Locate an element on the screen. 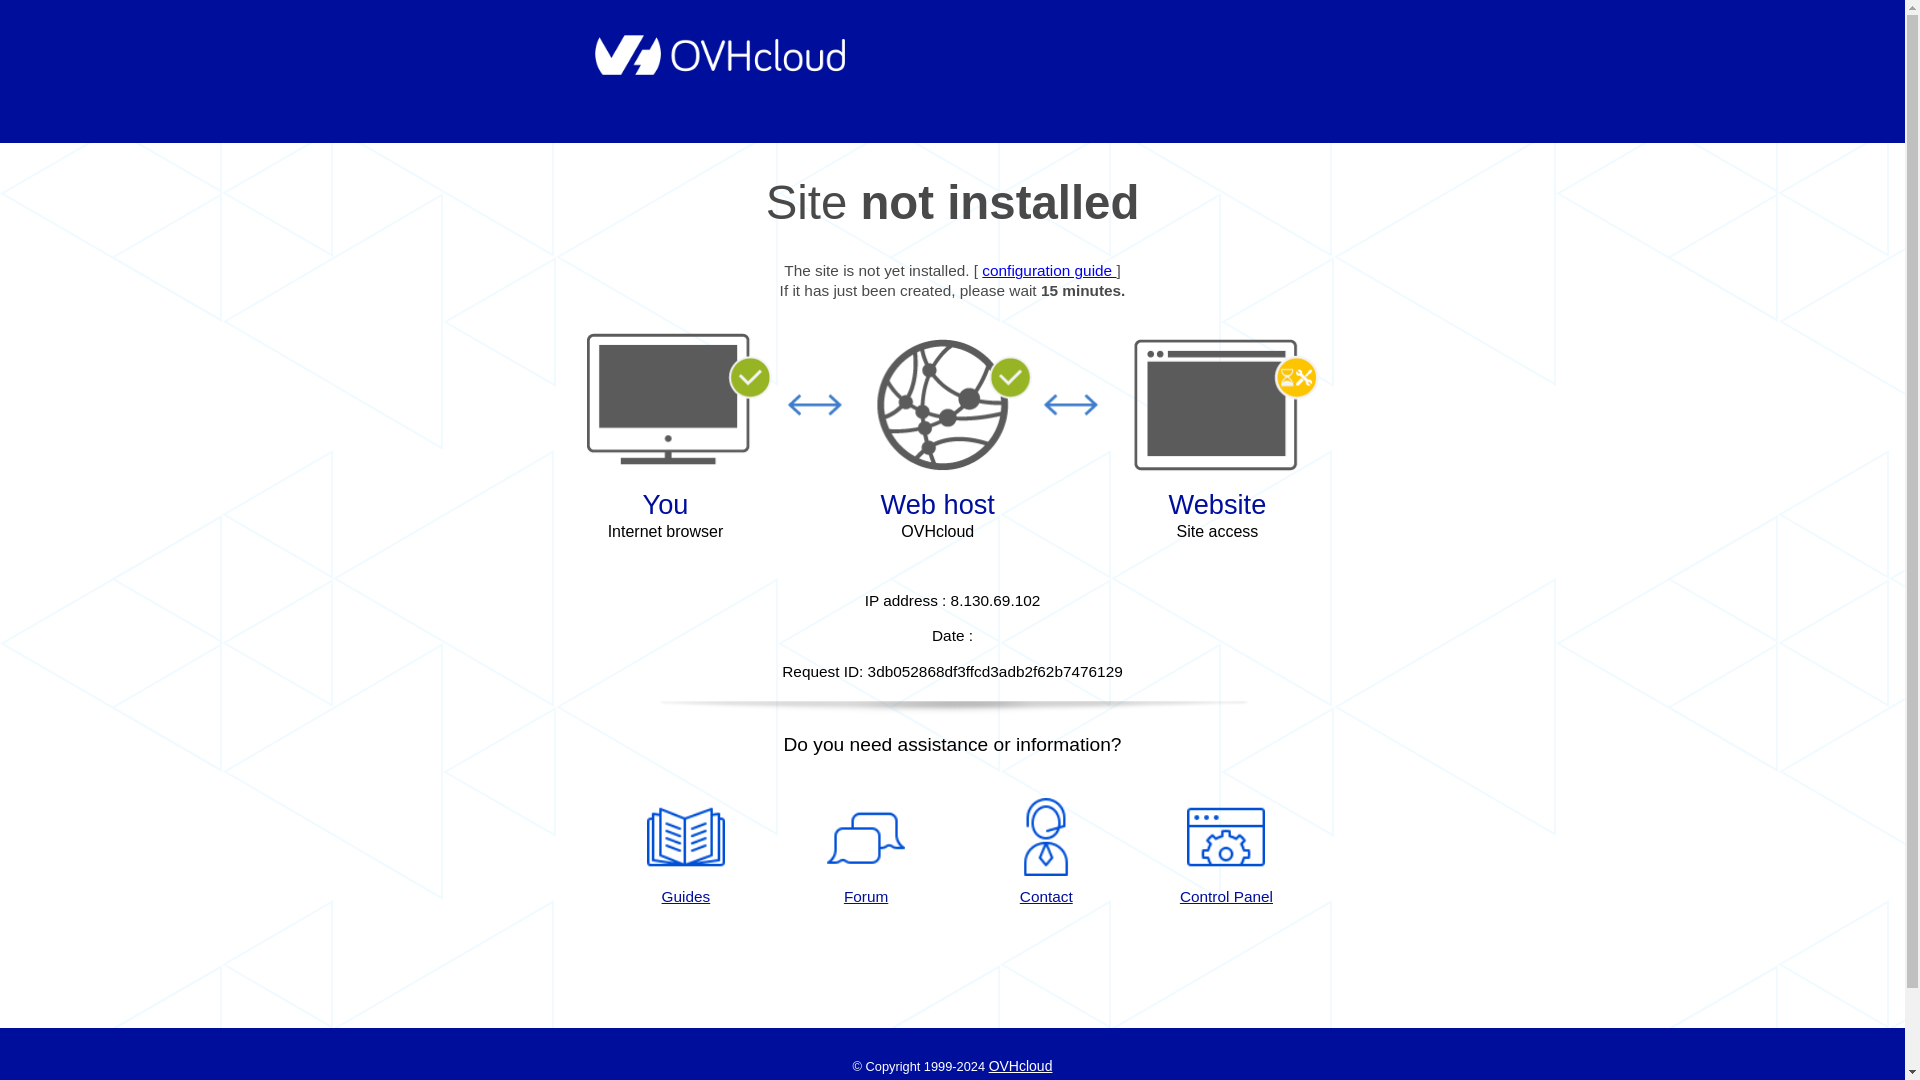 The image size is (1920, 1080). Guides is located at coordinates (685, 853).